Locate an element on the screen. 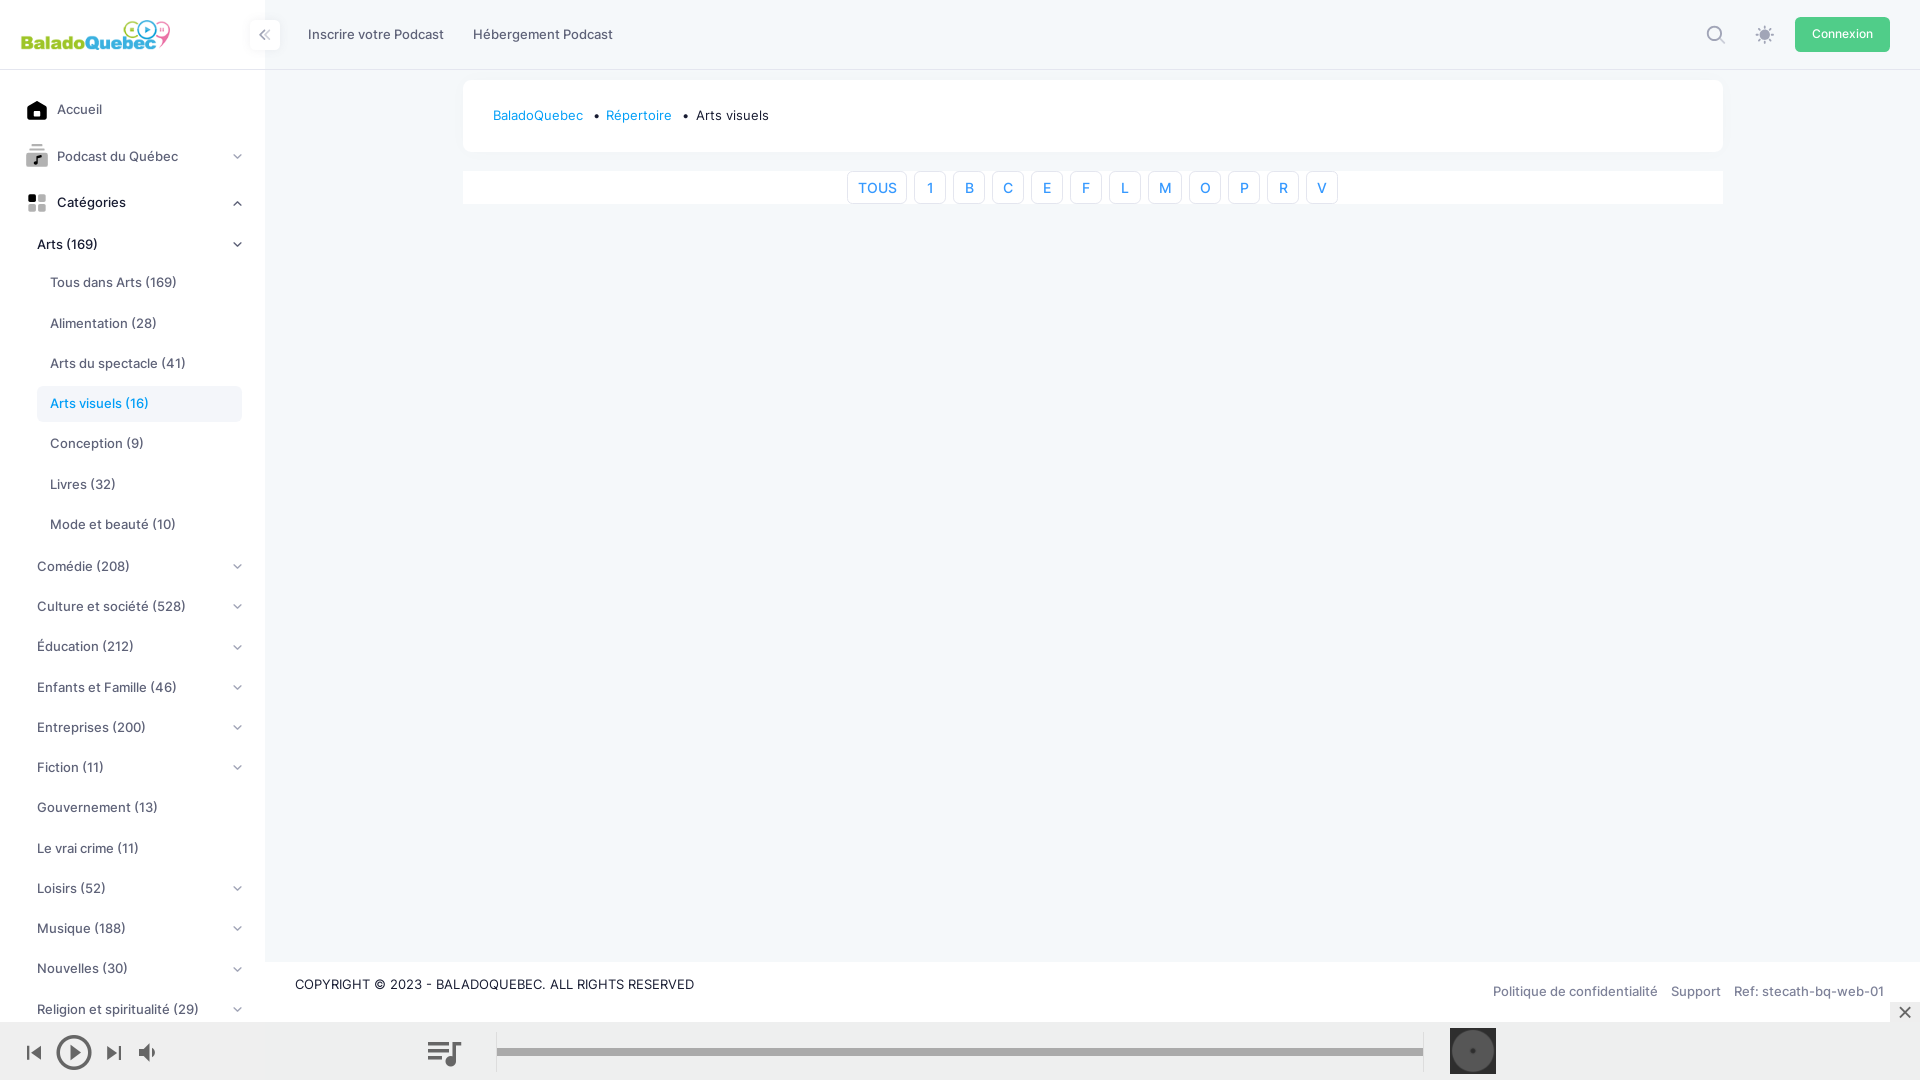 Image resolution: width=1920 pixels, height=1080 pixels. TOUS is located at coordinates (878, 188).